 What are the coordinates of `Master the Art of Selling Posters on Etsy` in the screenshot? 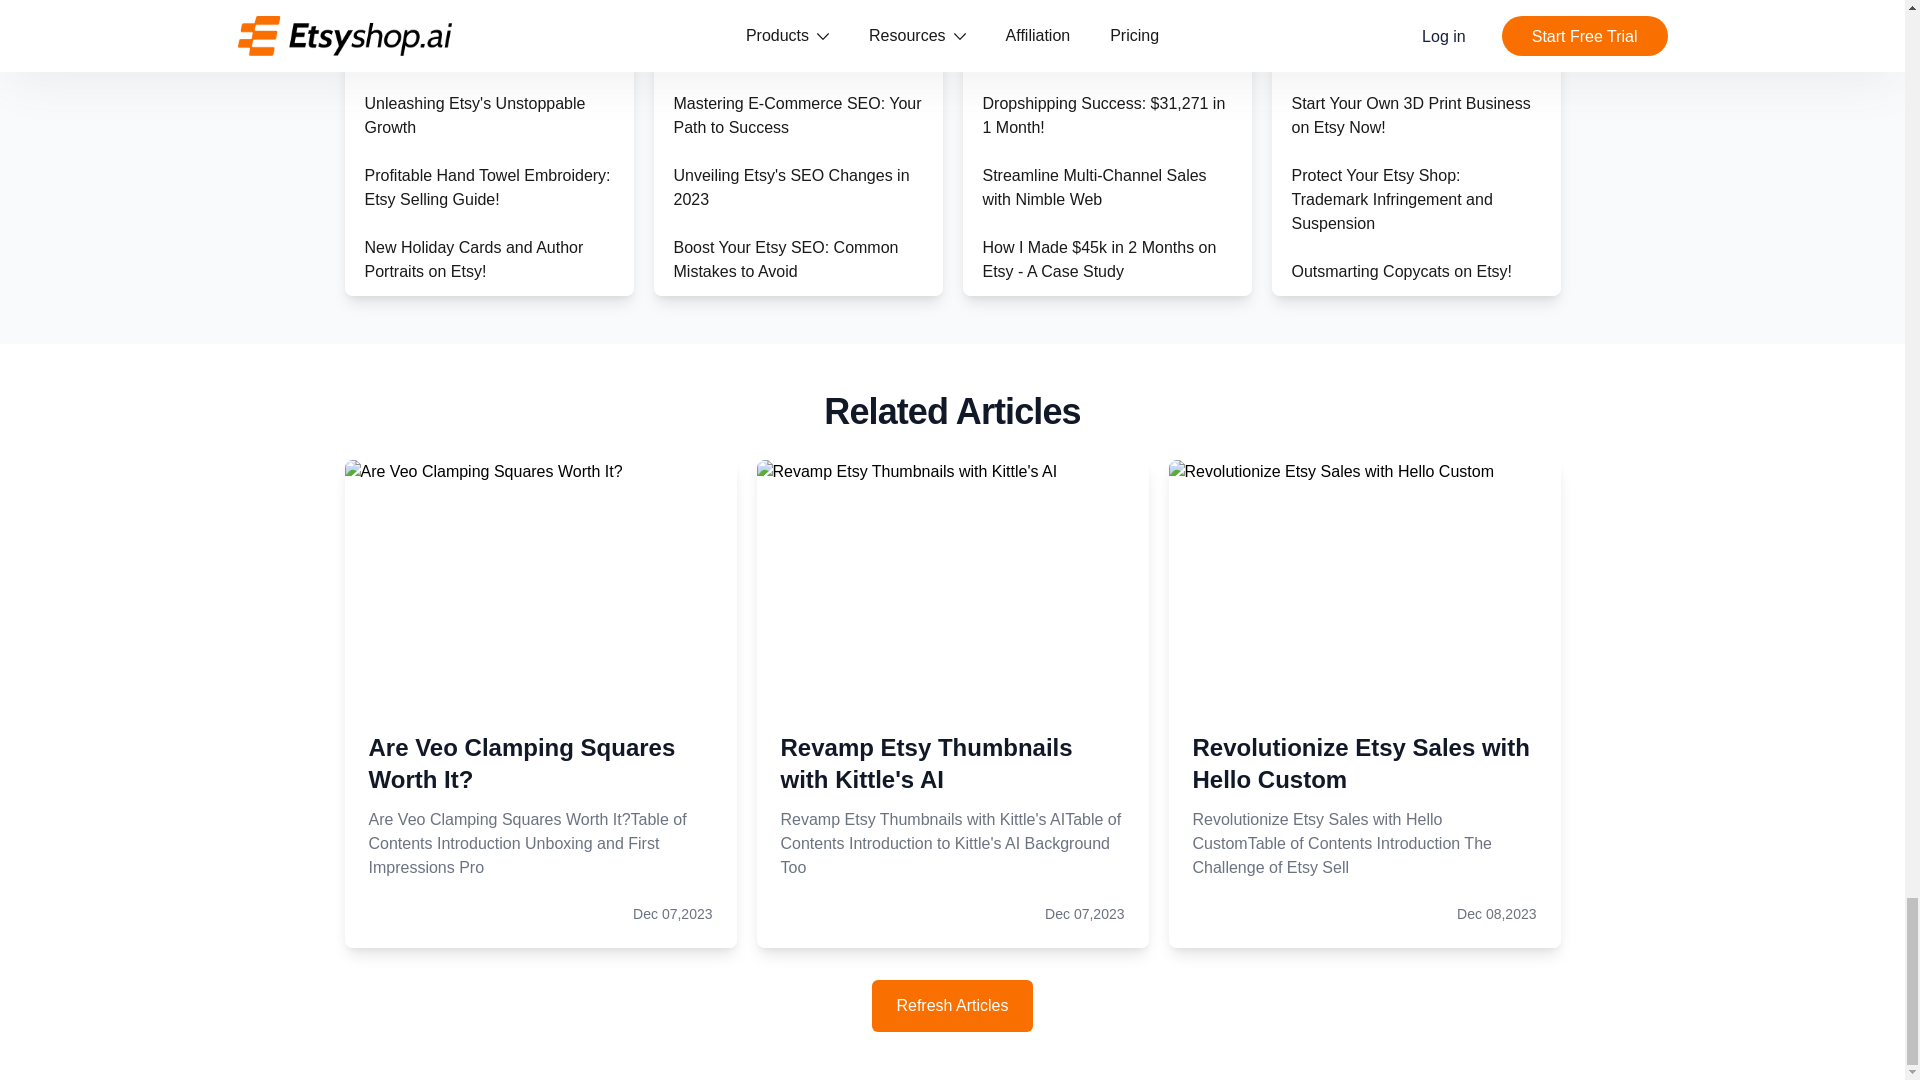 It's located at (1096, 42).